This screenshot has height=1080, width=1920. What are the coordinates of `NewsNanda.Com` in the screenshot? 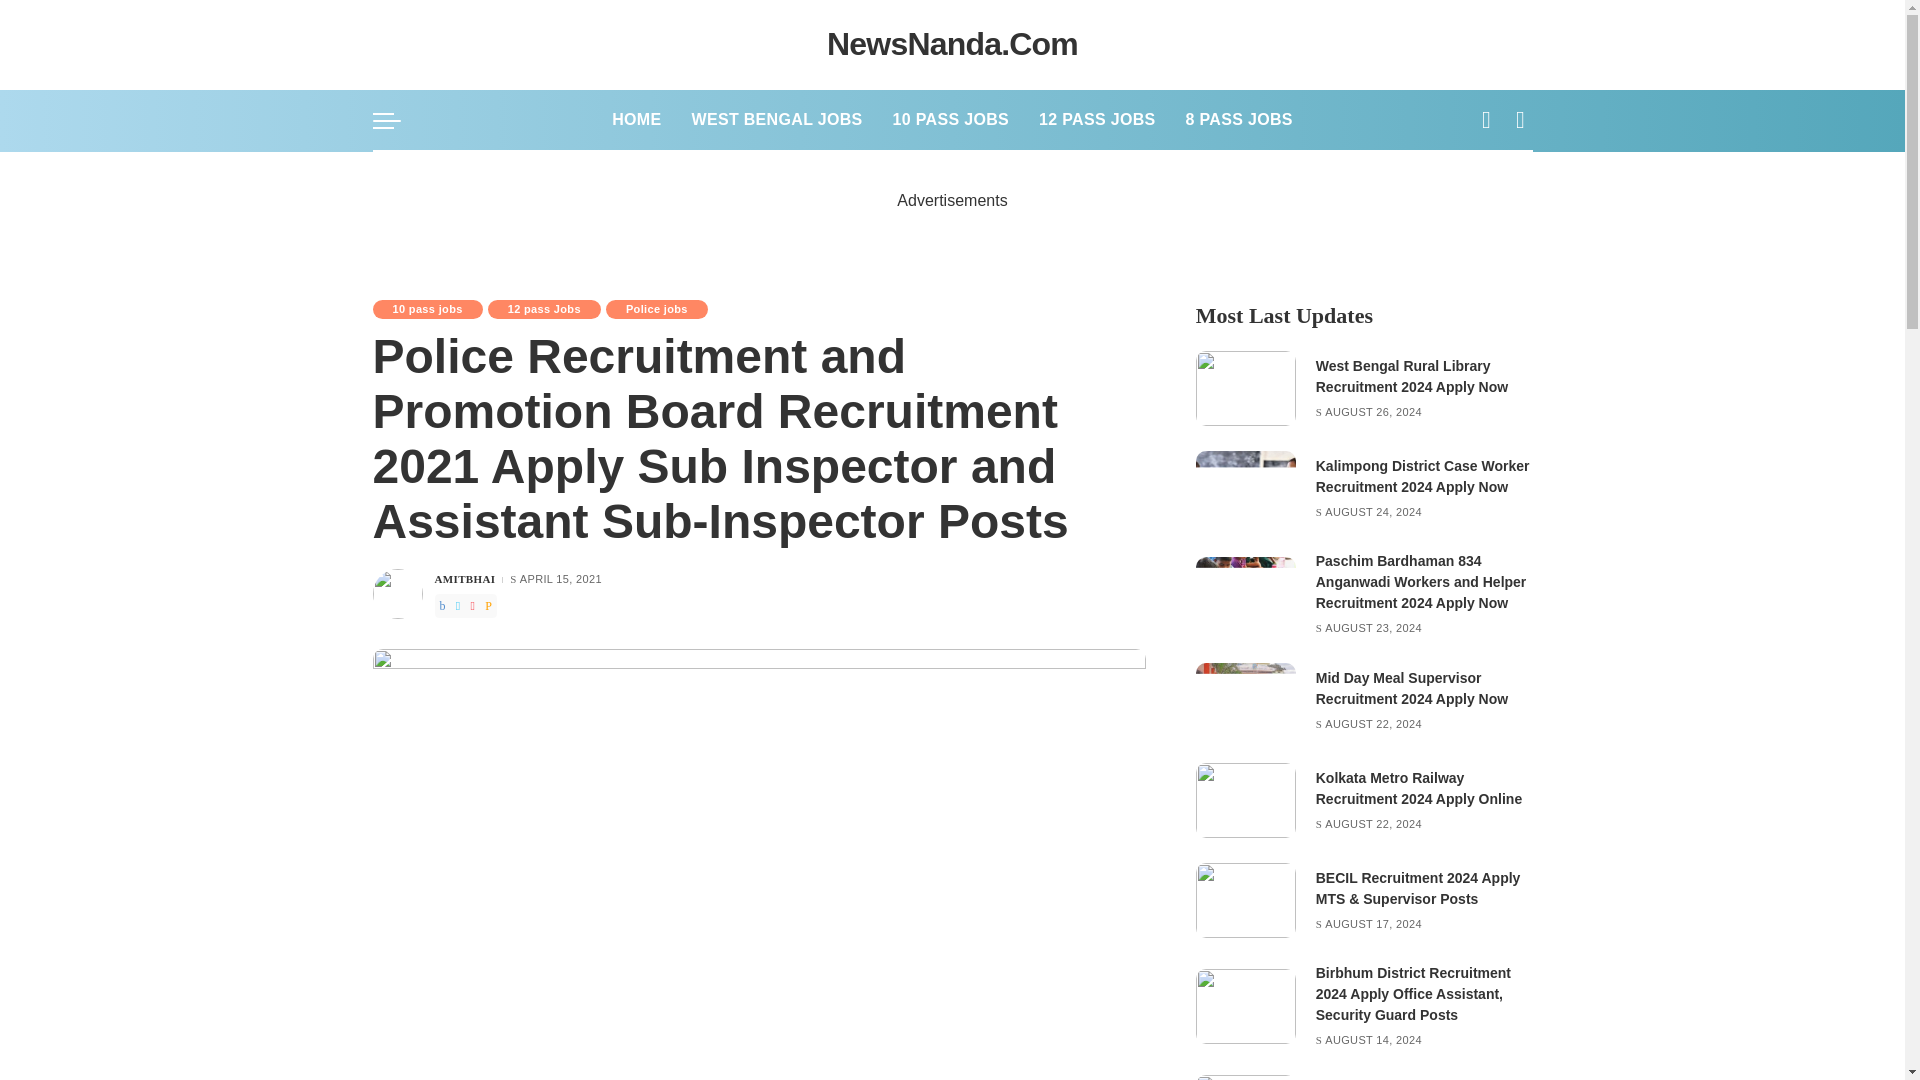 It's located at (952, 44).